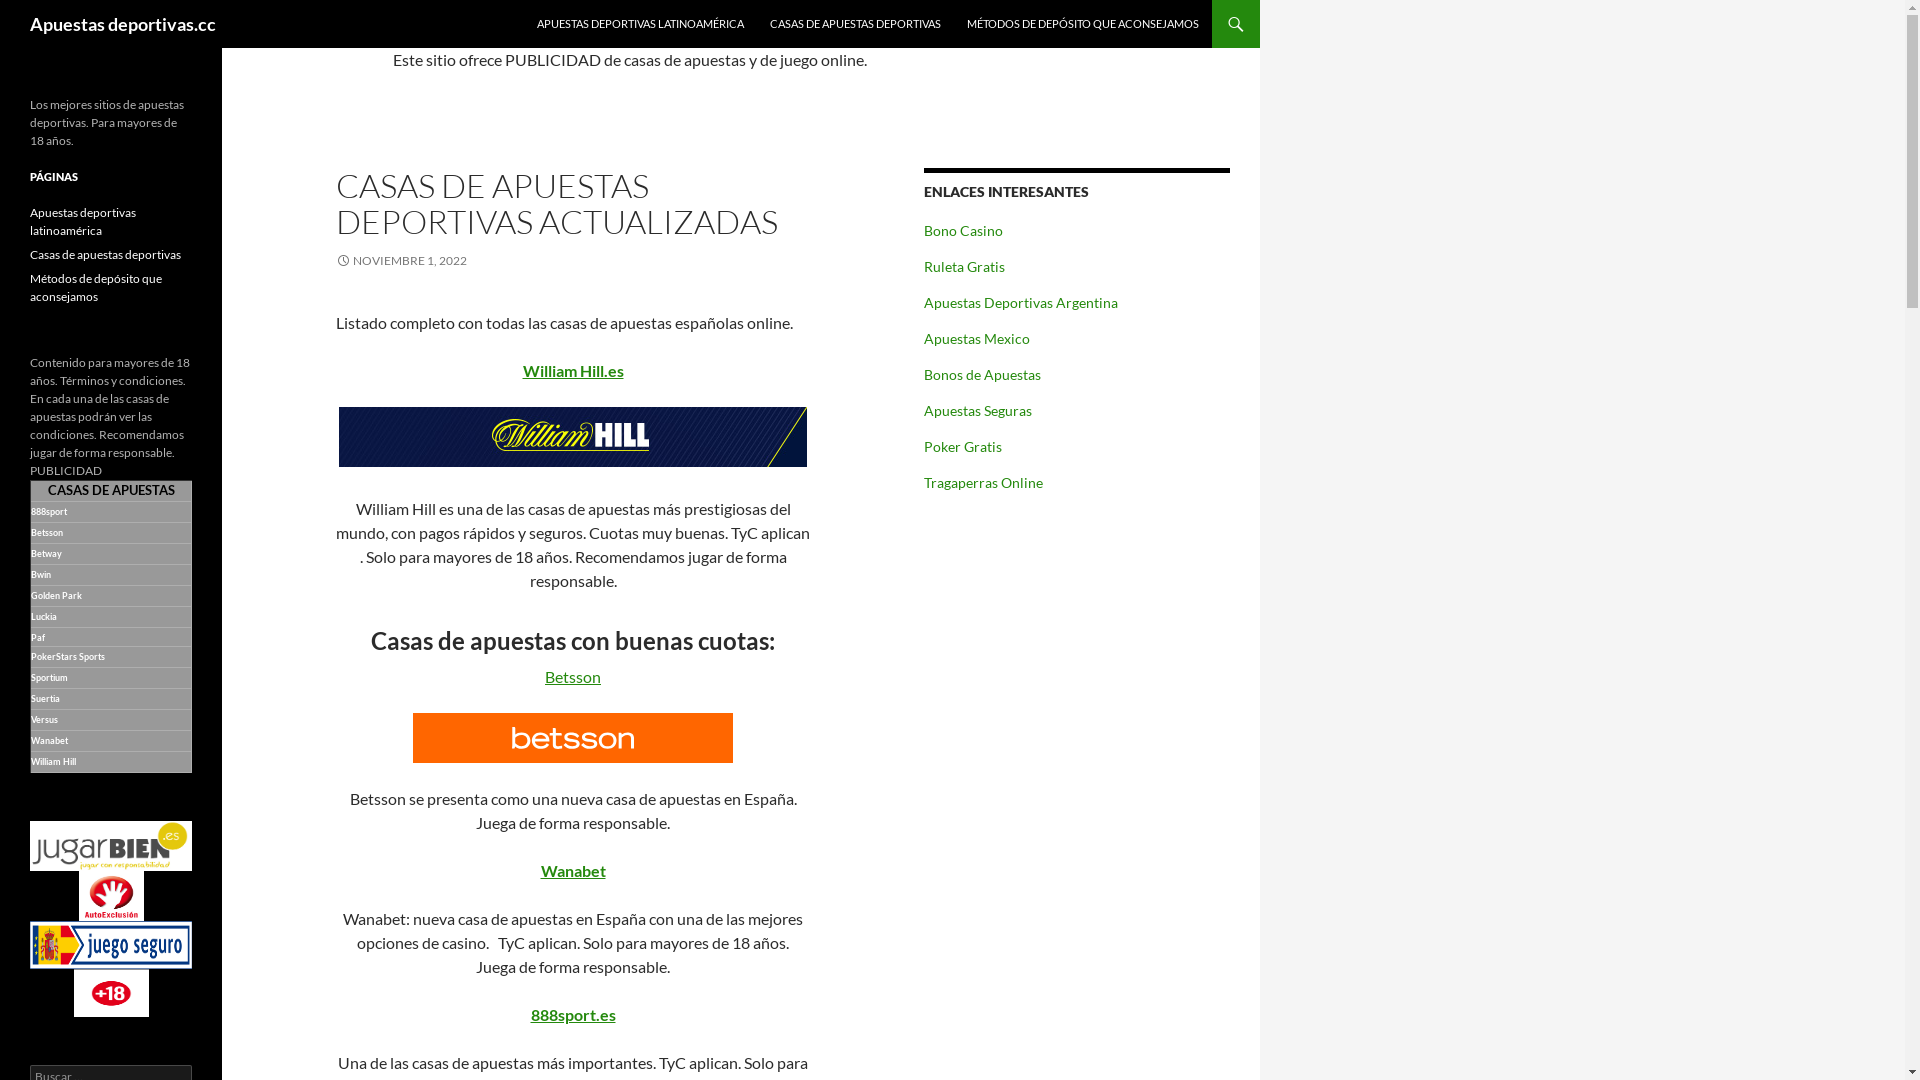 The image size is (1920, 1080). I want to click on Buscar, so click(39, 12).